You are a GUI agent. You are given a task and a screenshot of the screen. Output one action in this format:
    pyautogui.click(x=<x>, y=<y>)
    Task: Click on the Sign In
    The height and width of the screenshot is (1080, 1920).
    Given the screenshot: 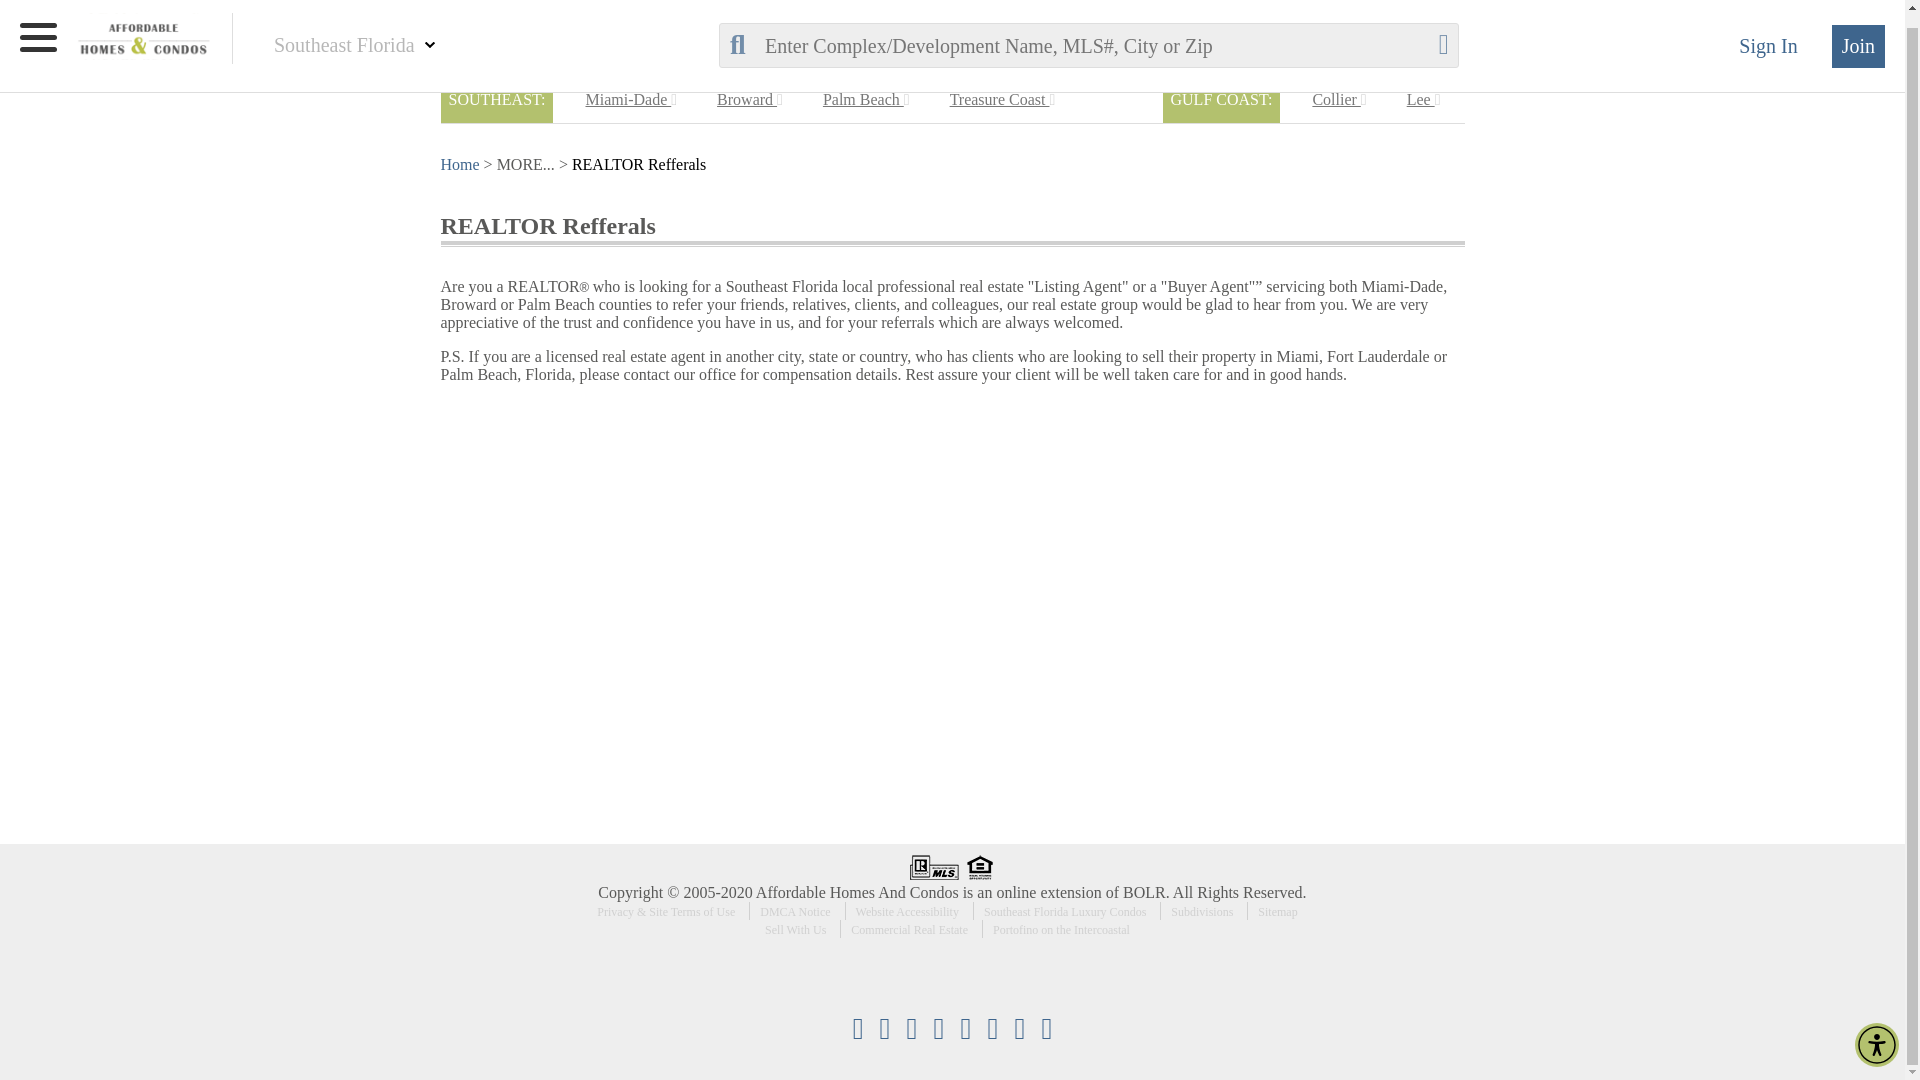 What is the action you would take?
    pyautogui.click(x=1778, y=32)
    